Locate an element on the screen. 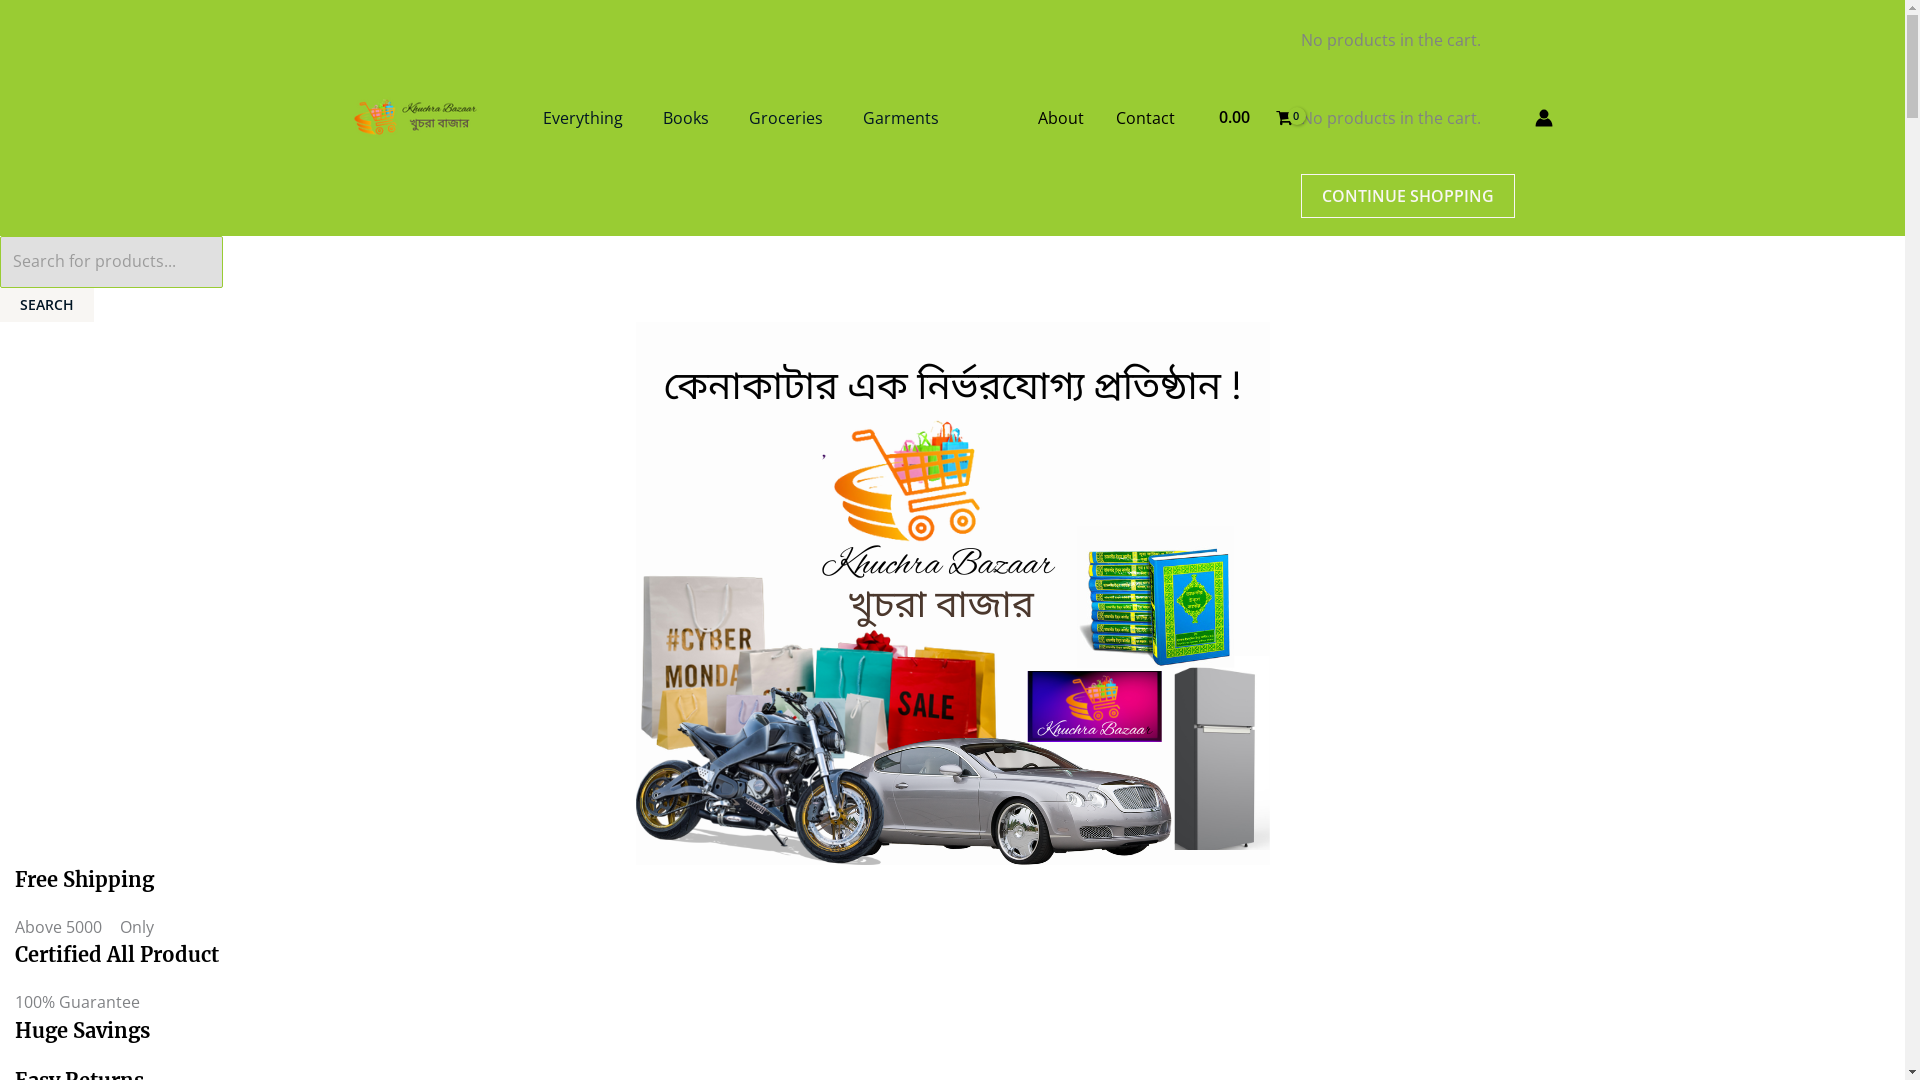 The width and height of the screenshot is (1920, 1080). Books is located at coordinates (685, 118).